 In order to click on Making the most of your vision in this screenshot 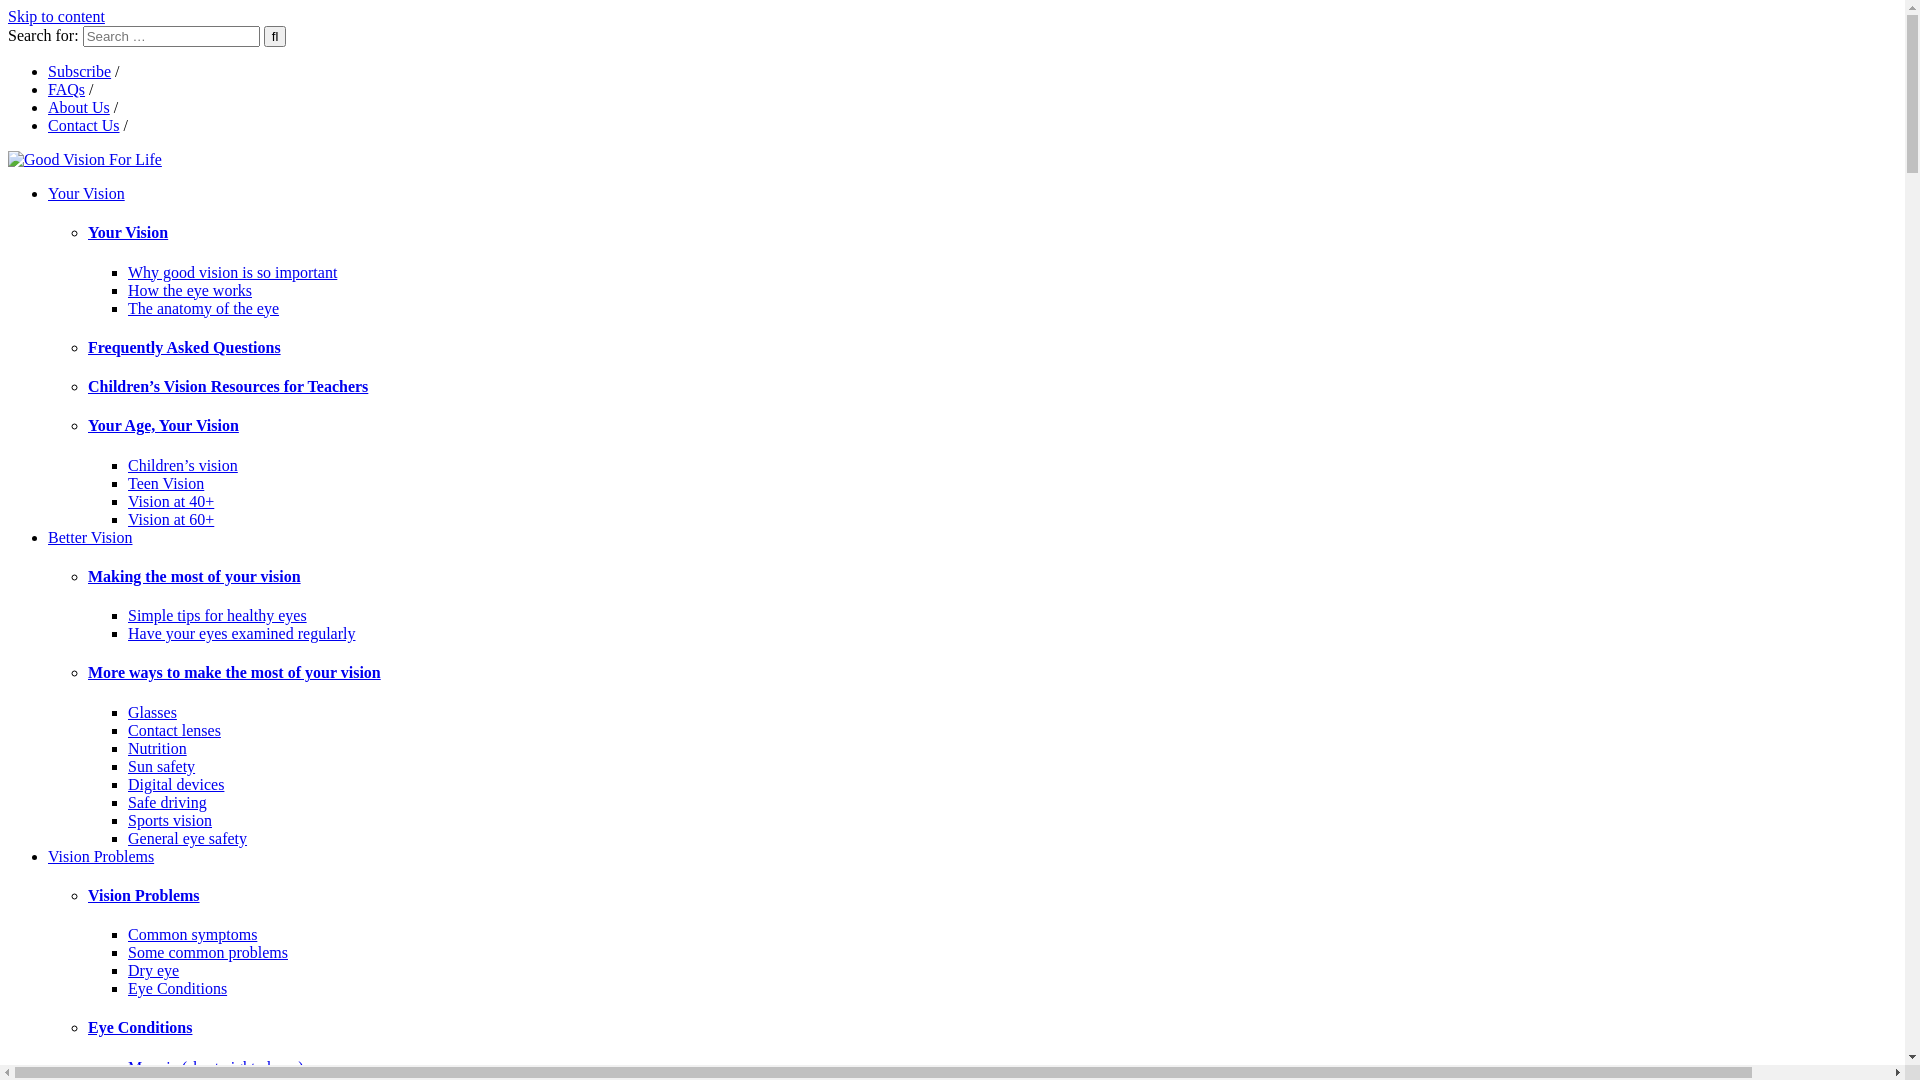, I will do `click(992, 577)`.